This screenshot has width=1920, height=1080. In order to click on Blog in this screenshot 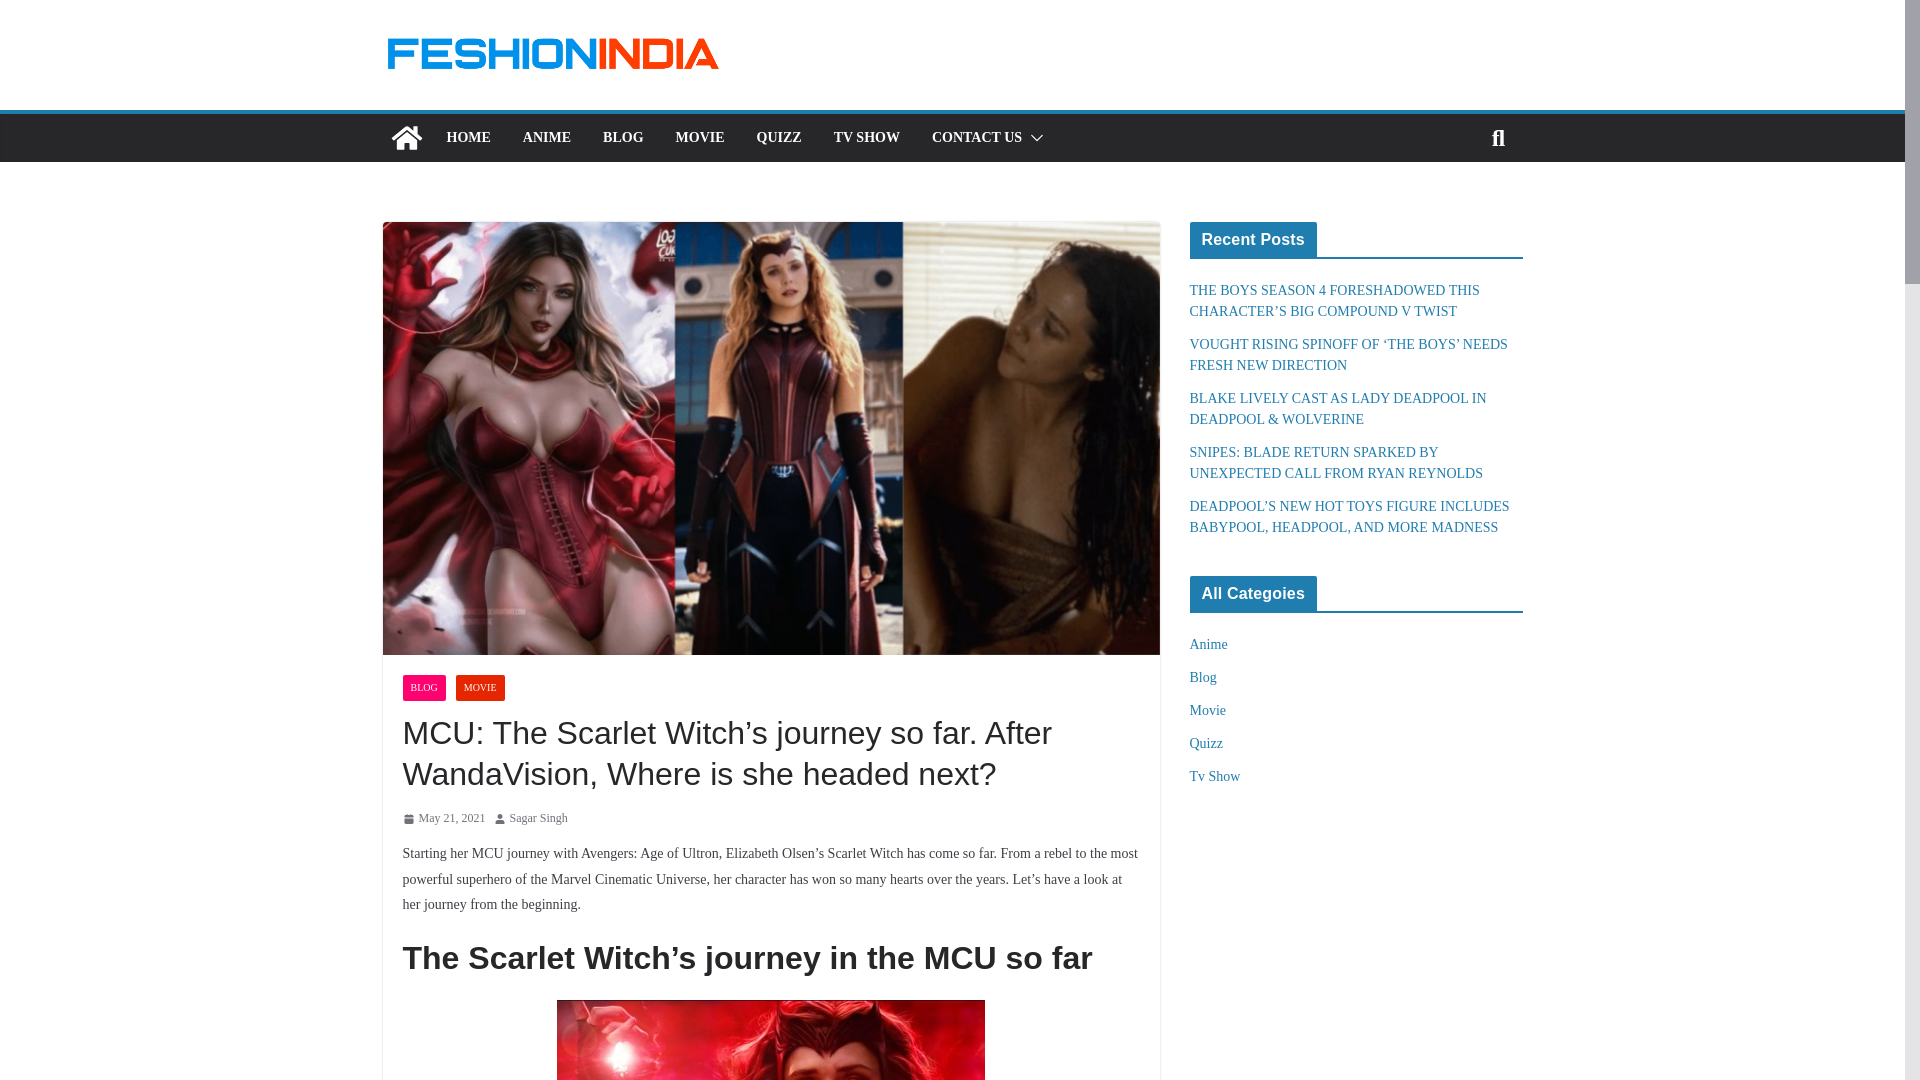, I will do `click(1204, 676)`.